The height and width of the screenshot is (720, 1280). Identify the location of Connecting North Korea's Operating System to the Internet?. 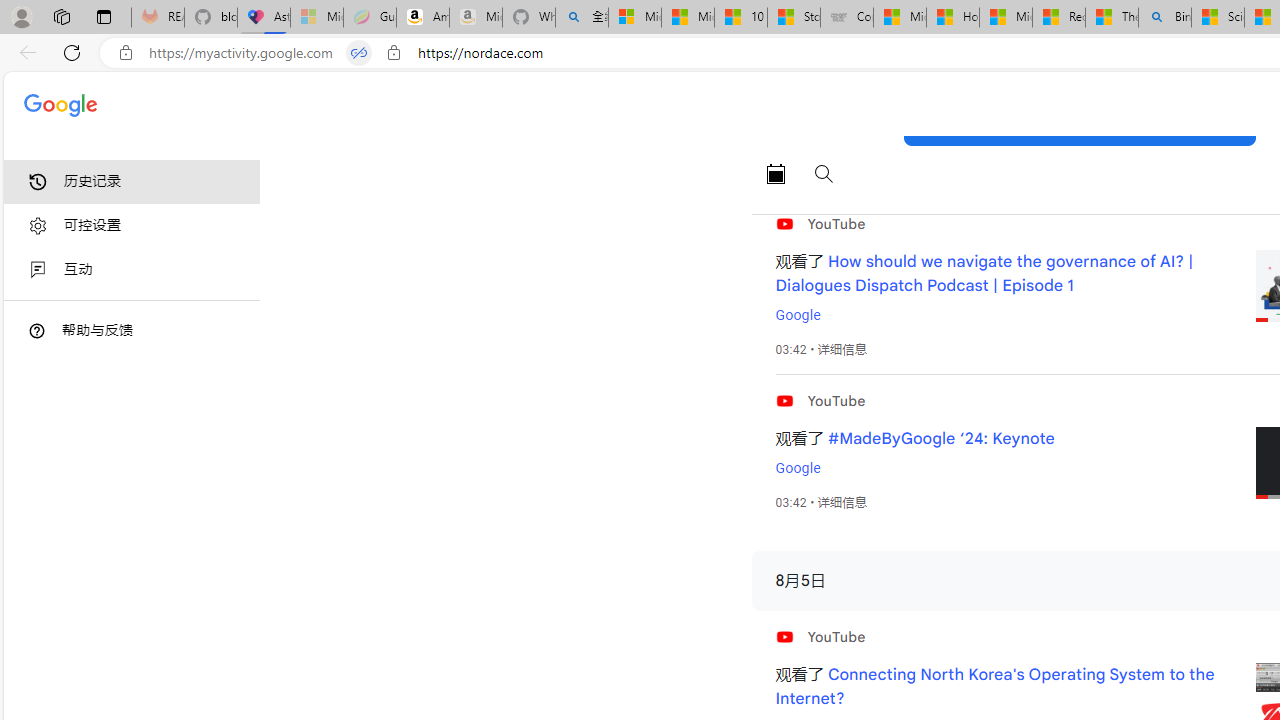
(994, 687).